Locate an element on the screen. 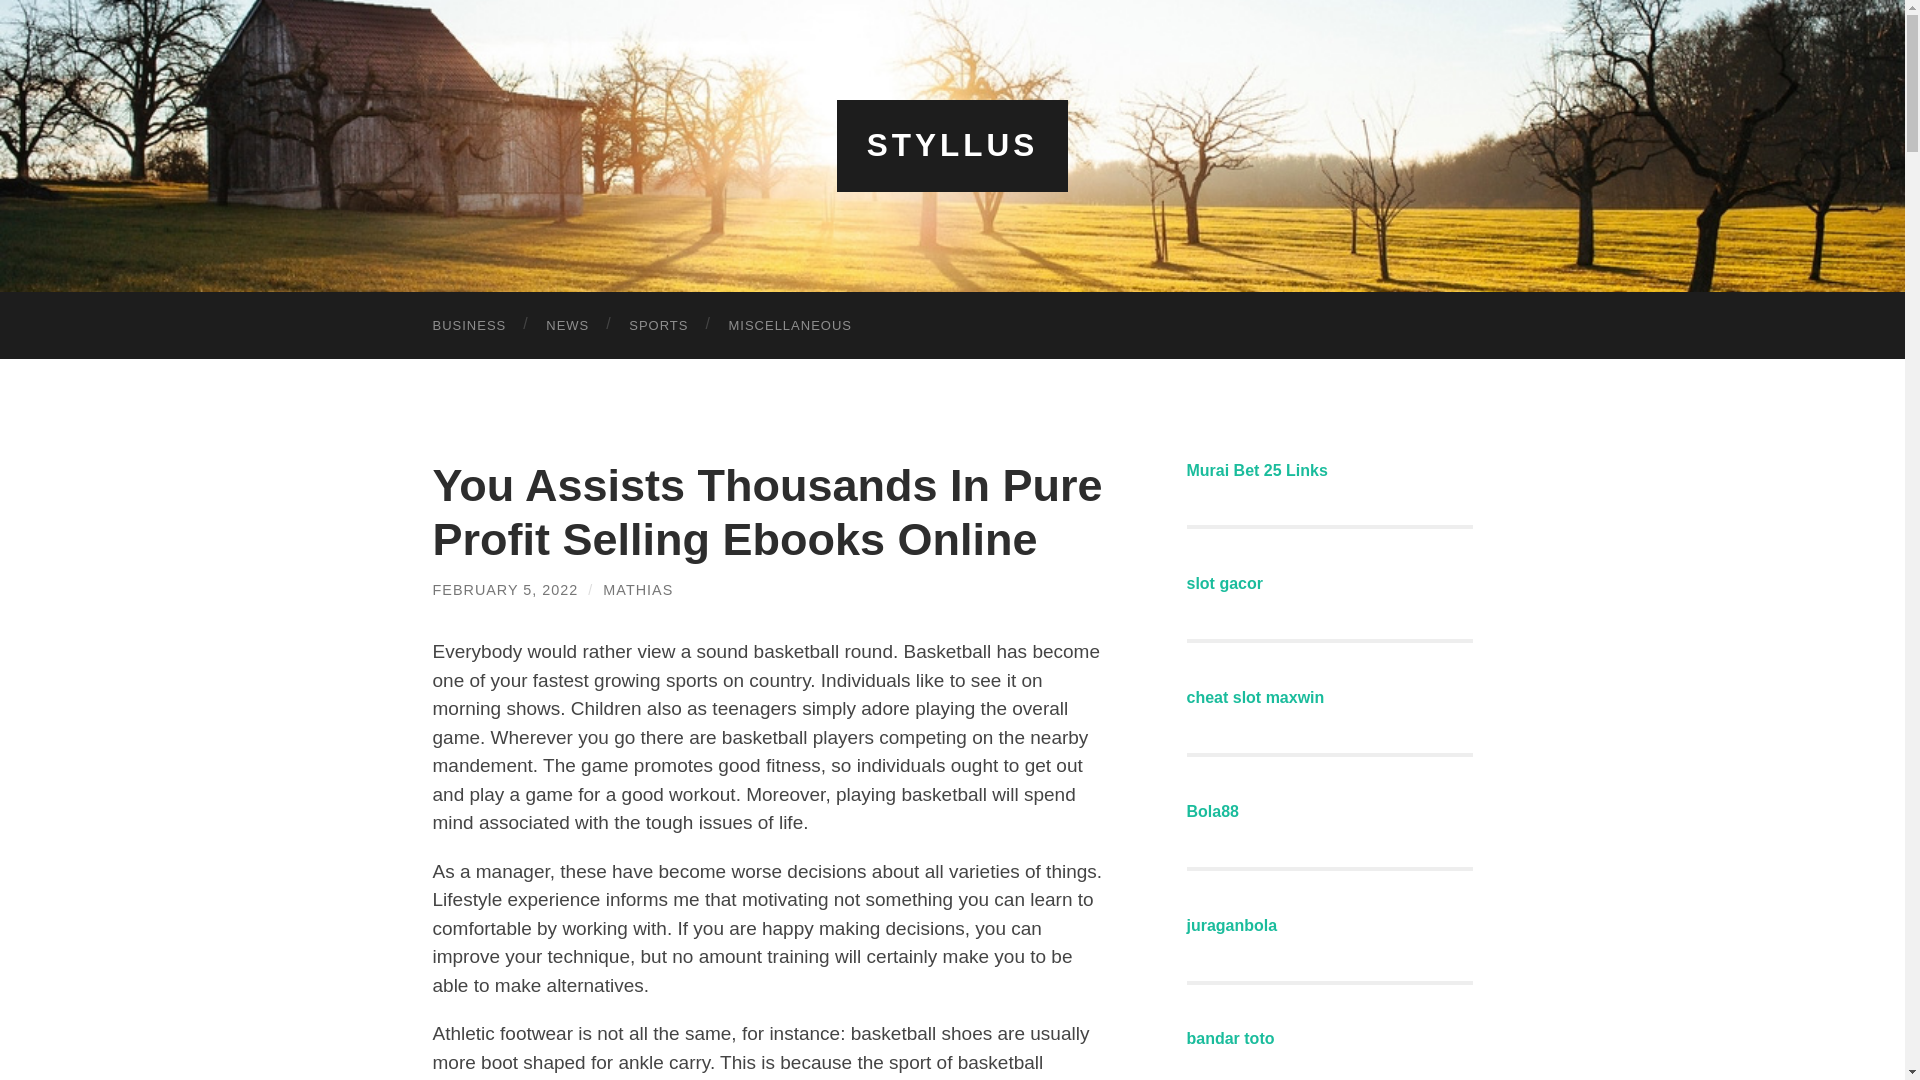  Murai Bet 25 Links is located at coordinates (1256, 470).